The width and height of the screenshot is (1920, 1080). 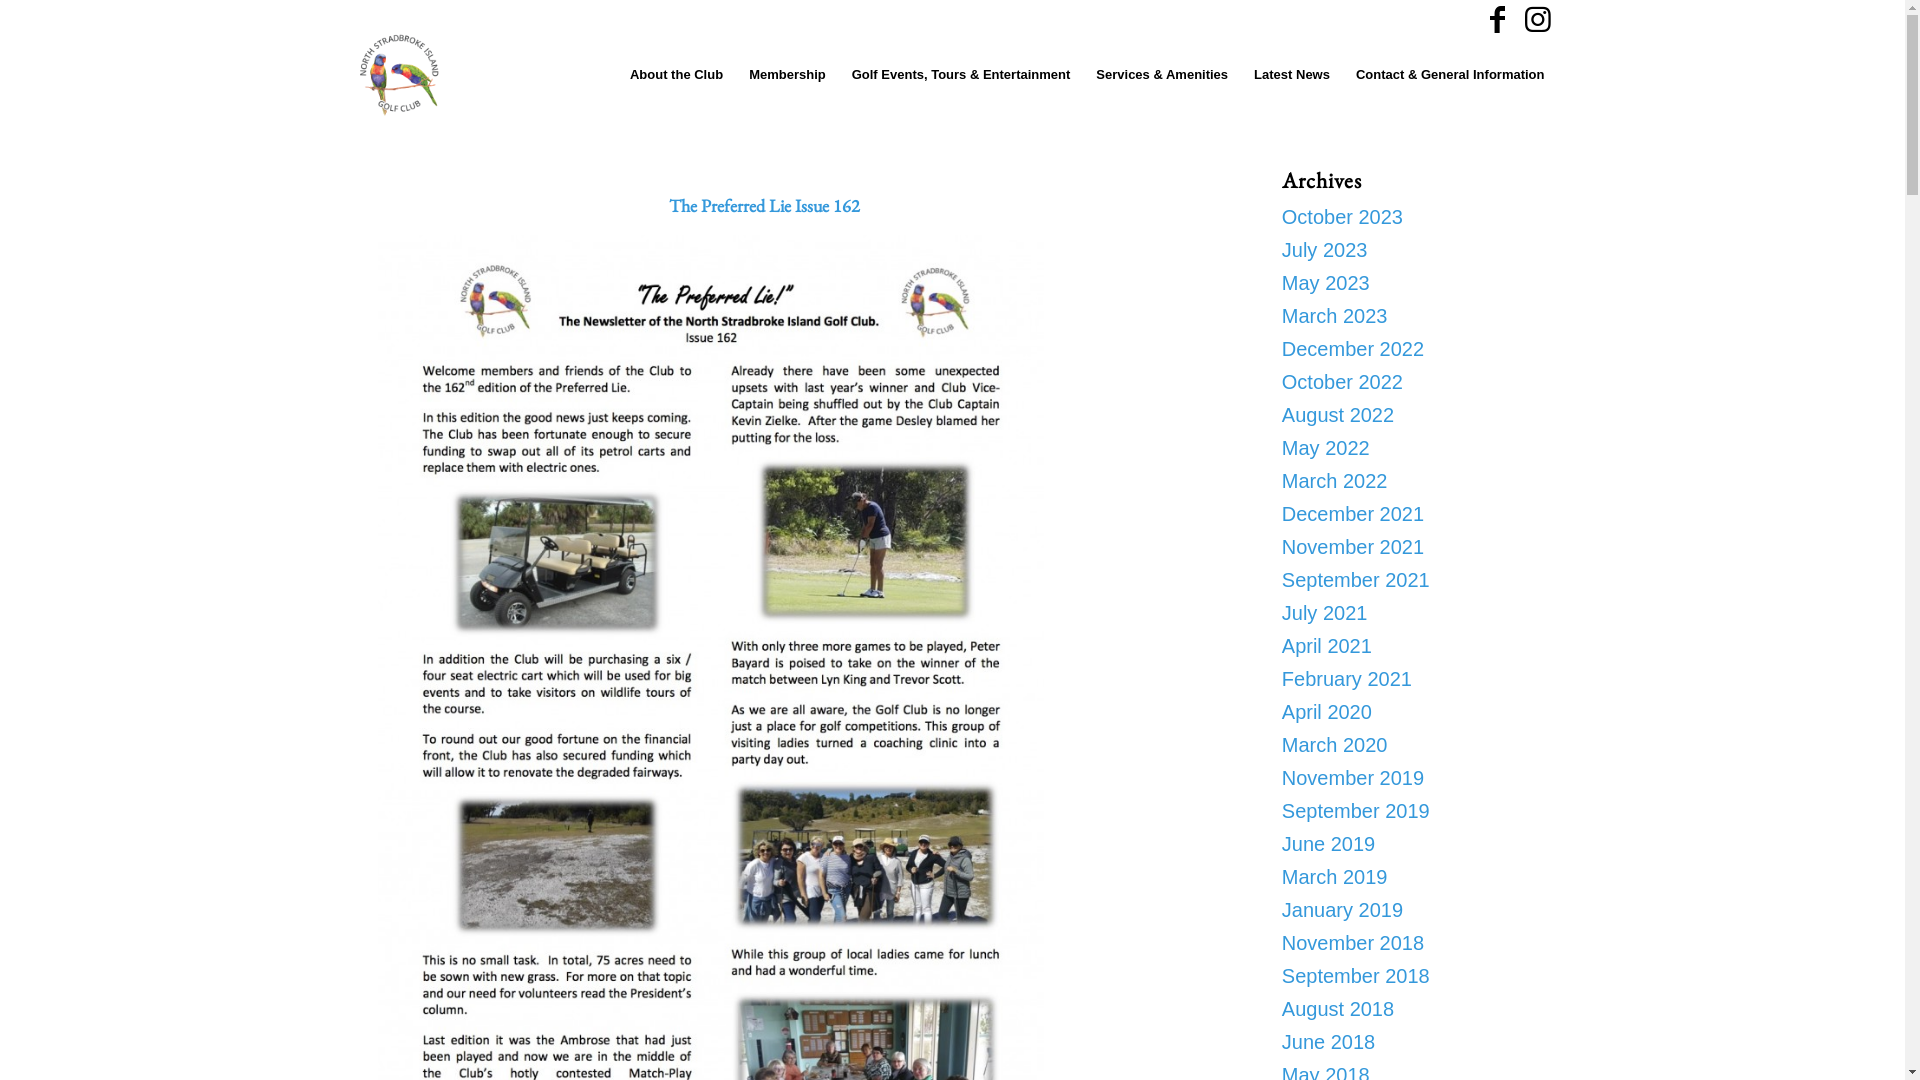 What do you see at coordinates (1335, 877) in the screenshot?
I see `March 2019` at bounding box center [1335, 877].